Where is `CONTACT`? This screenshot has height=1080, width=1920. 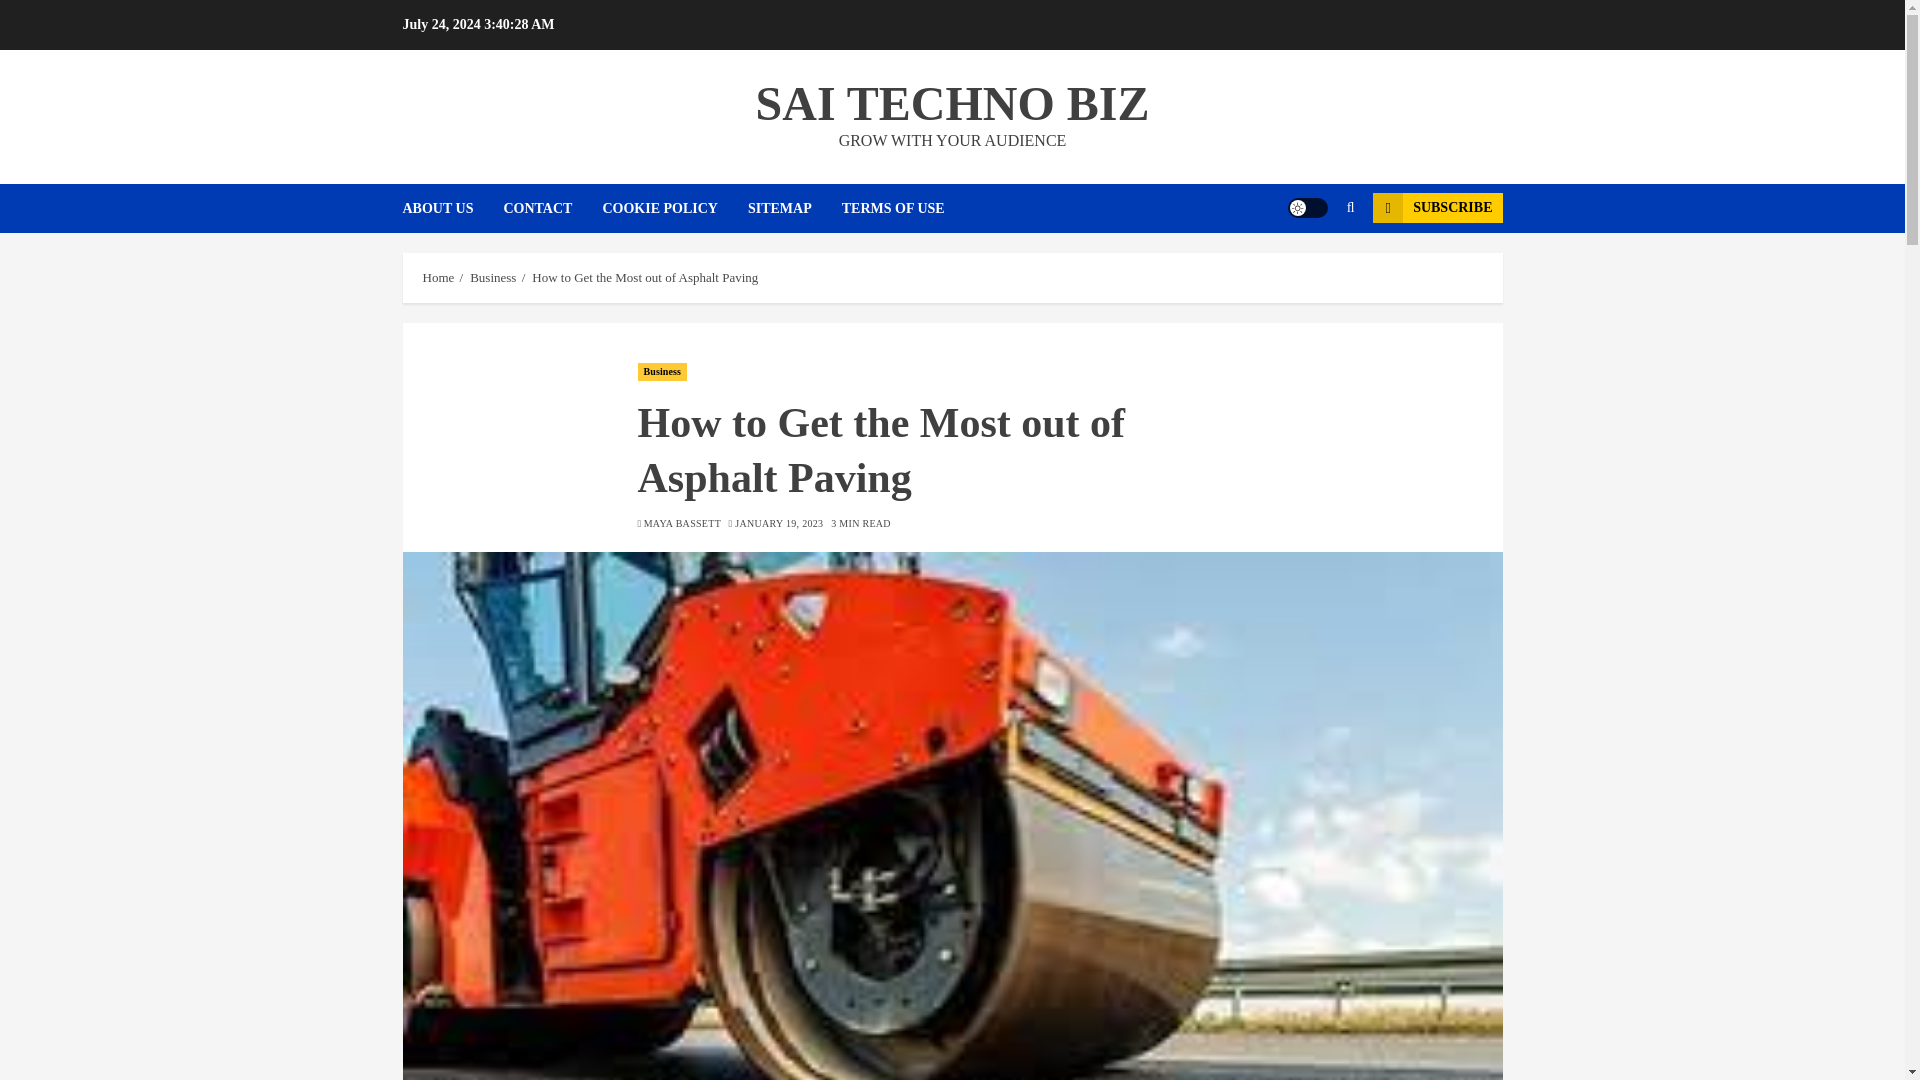
CONTACT is located at coordinates (552, 208).